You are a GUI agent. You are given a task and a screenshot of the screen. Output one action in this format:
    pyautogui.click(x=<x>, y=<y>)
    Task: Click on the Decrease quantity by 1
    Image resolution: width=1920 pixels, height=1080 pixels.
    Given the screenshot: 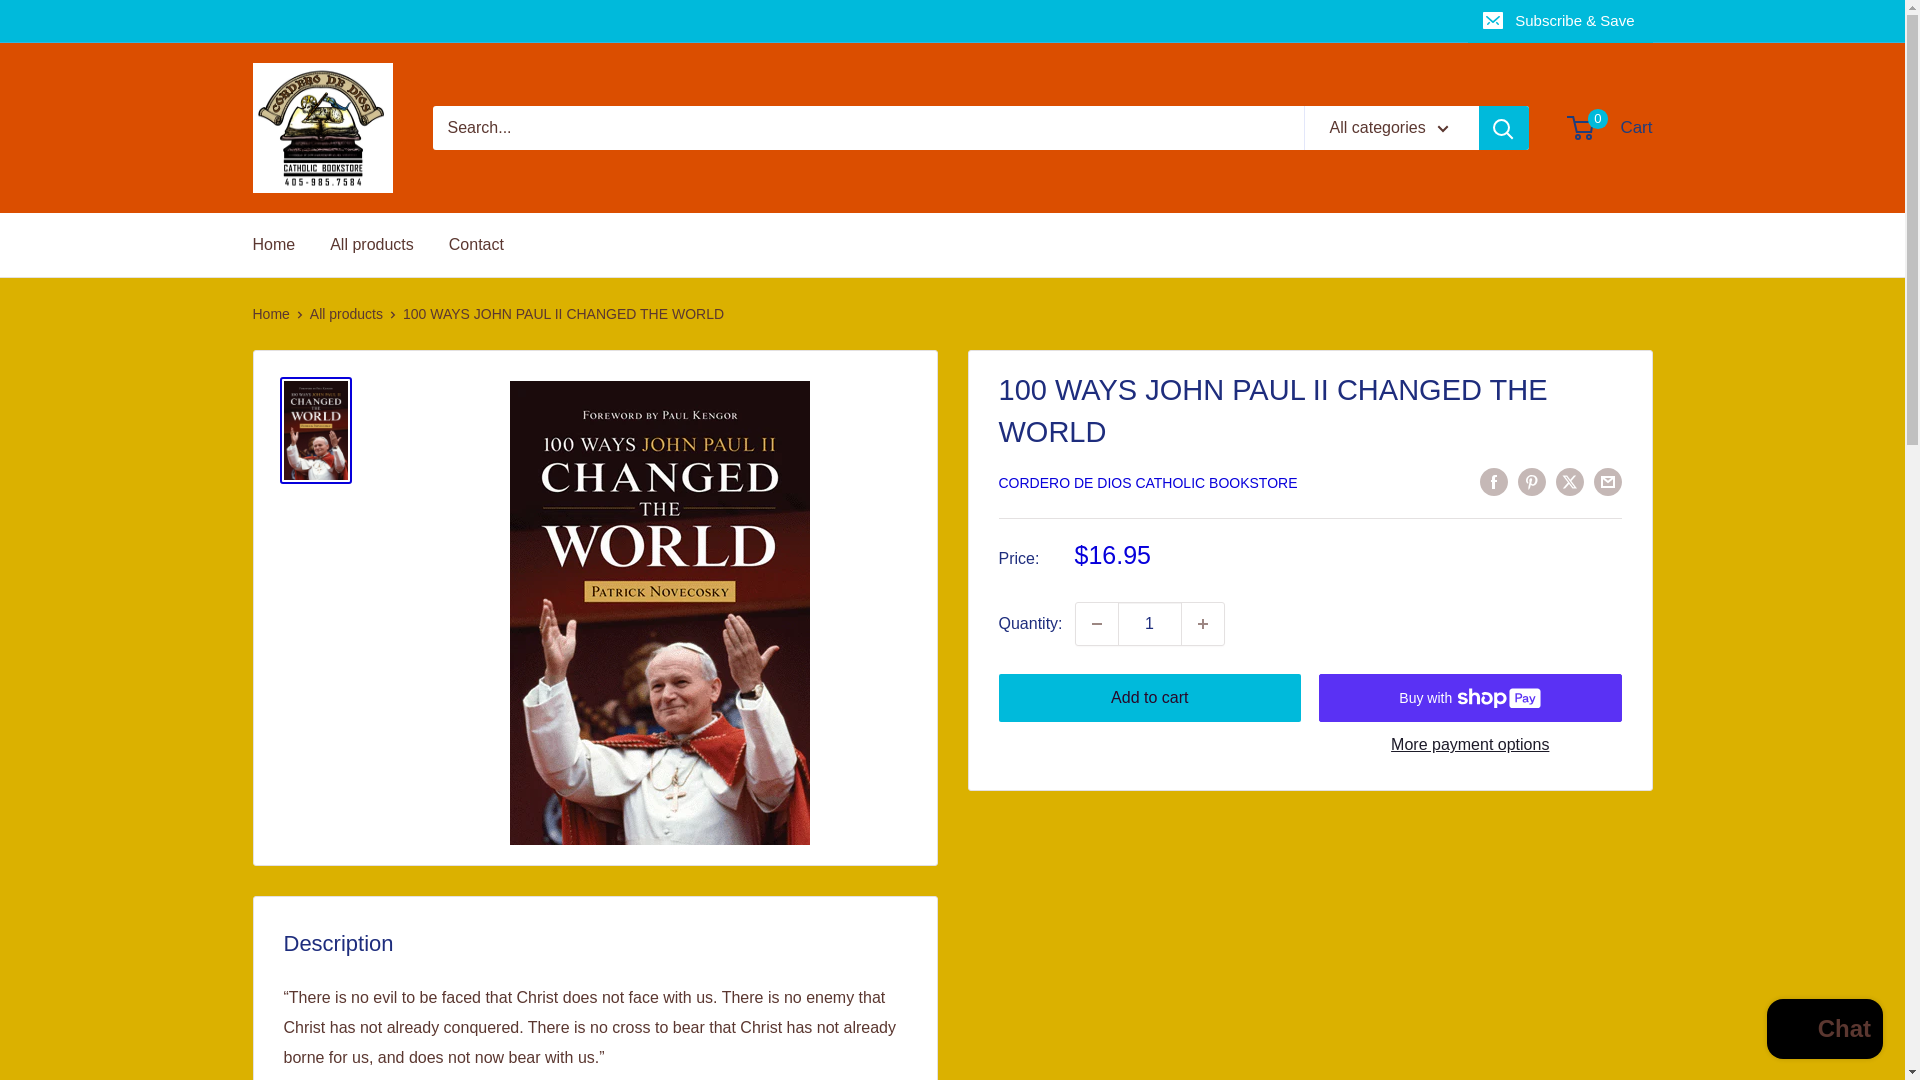 What is the action you would take?
    pyautogui.click(x=1150, y=623)
    